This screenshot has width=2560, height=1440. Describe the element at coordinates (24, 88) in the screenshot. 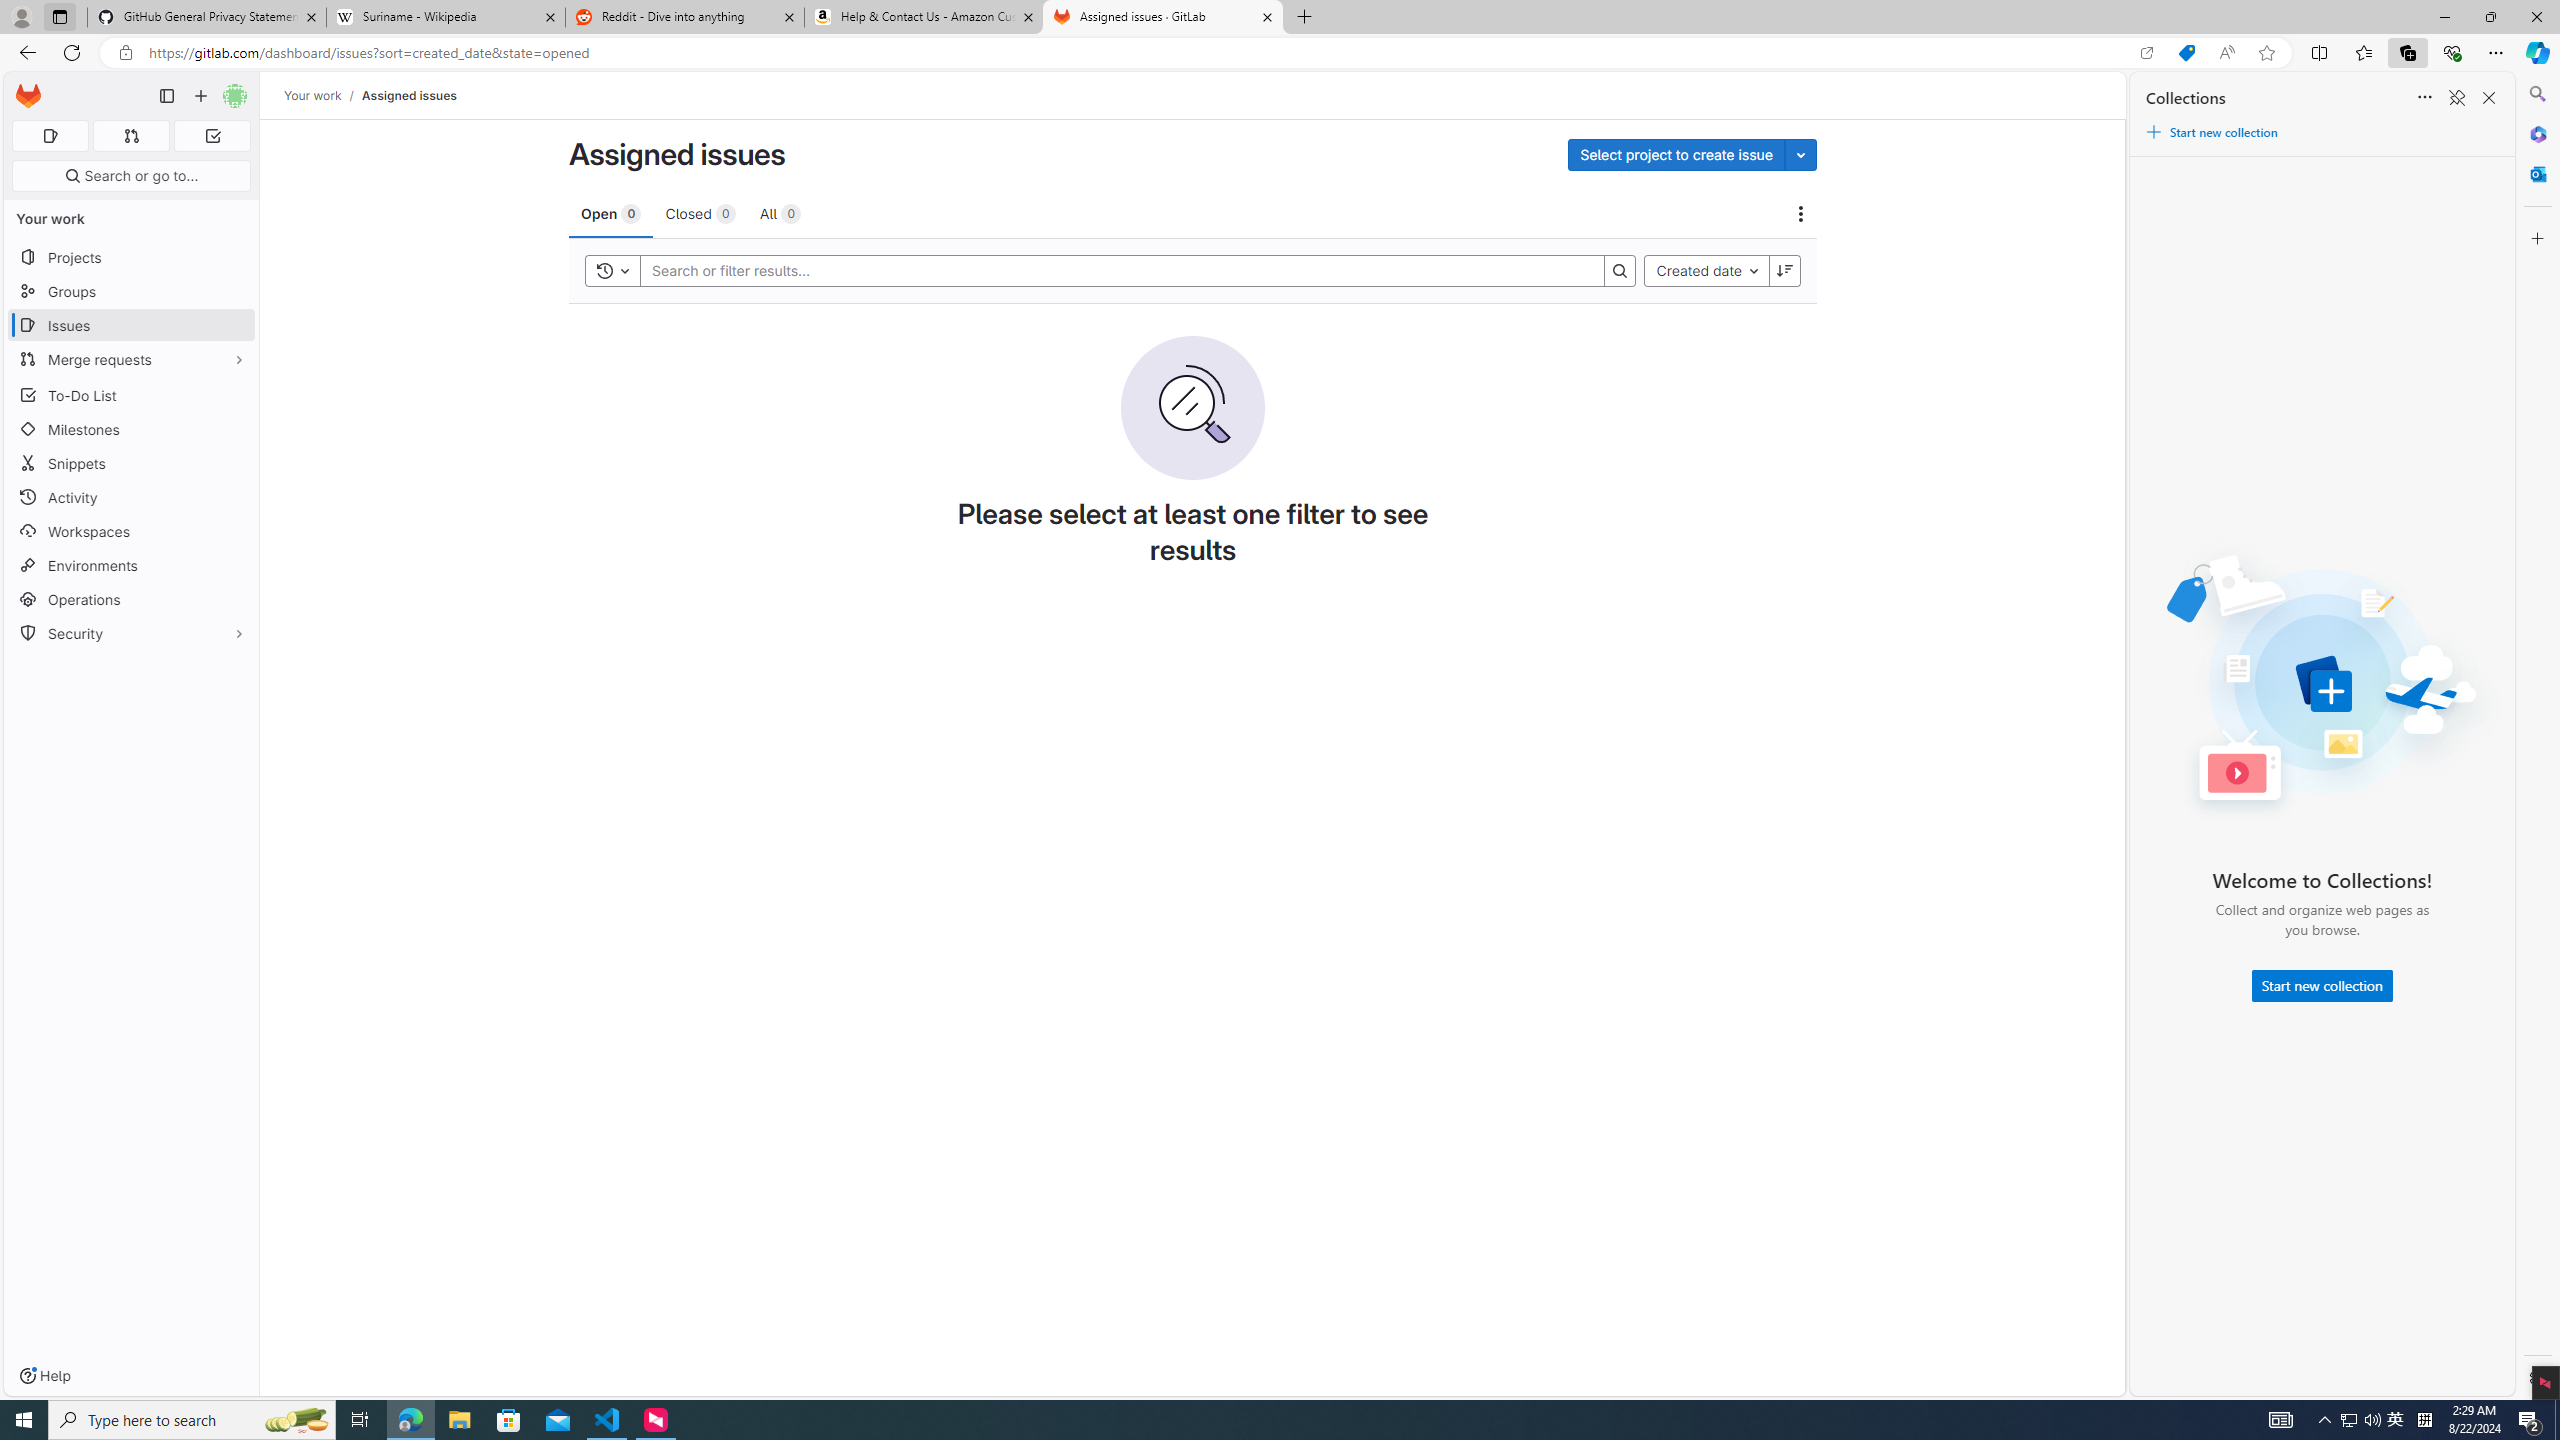

I see `Skip to main content` at that location.